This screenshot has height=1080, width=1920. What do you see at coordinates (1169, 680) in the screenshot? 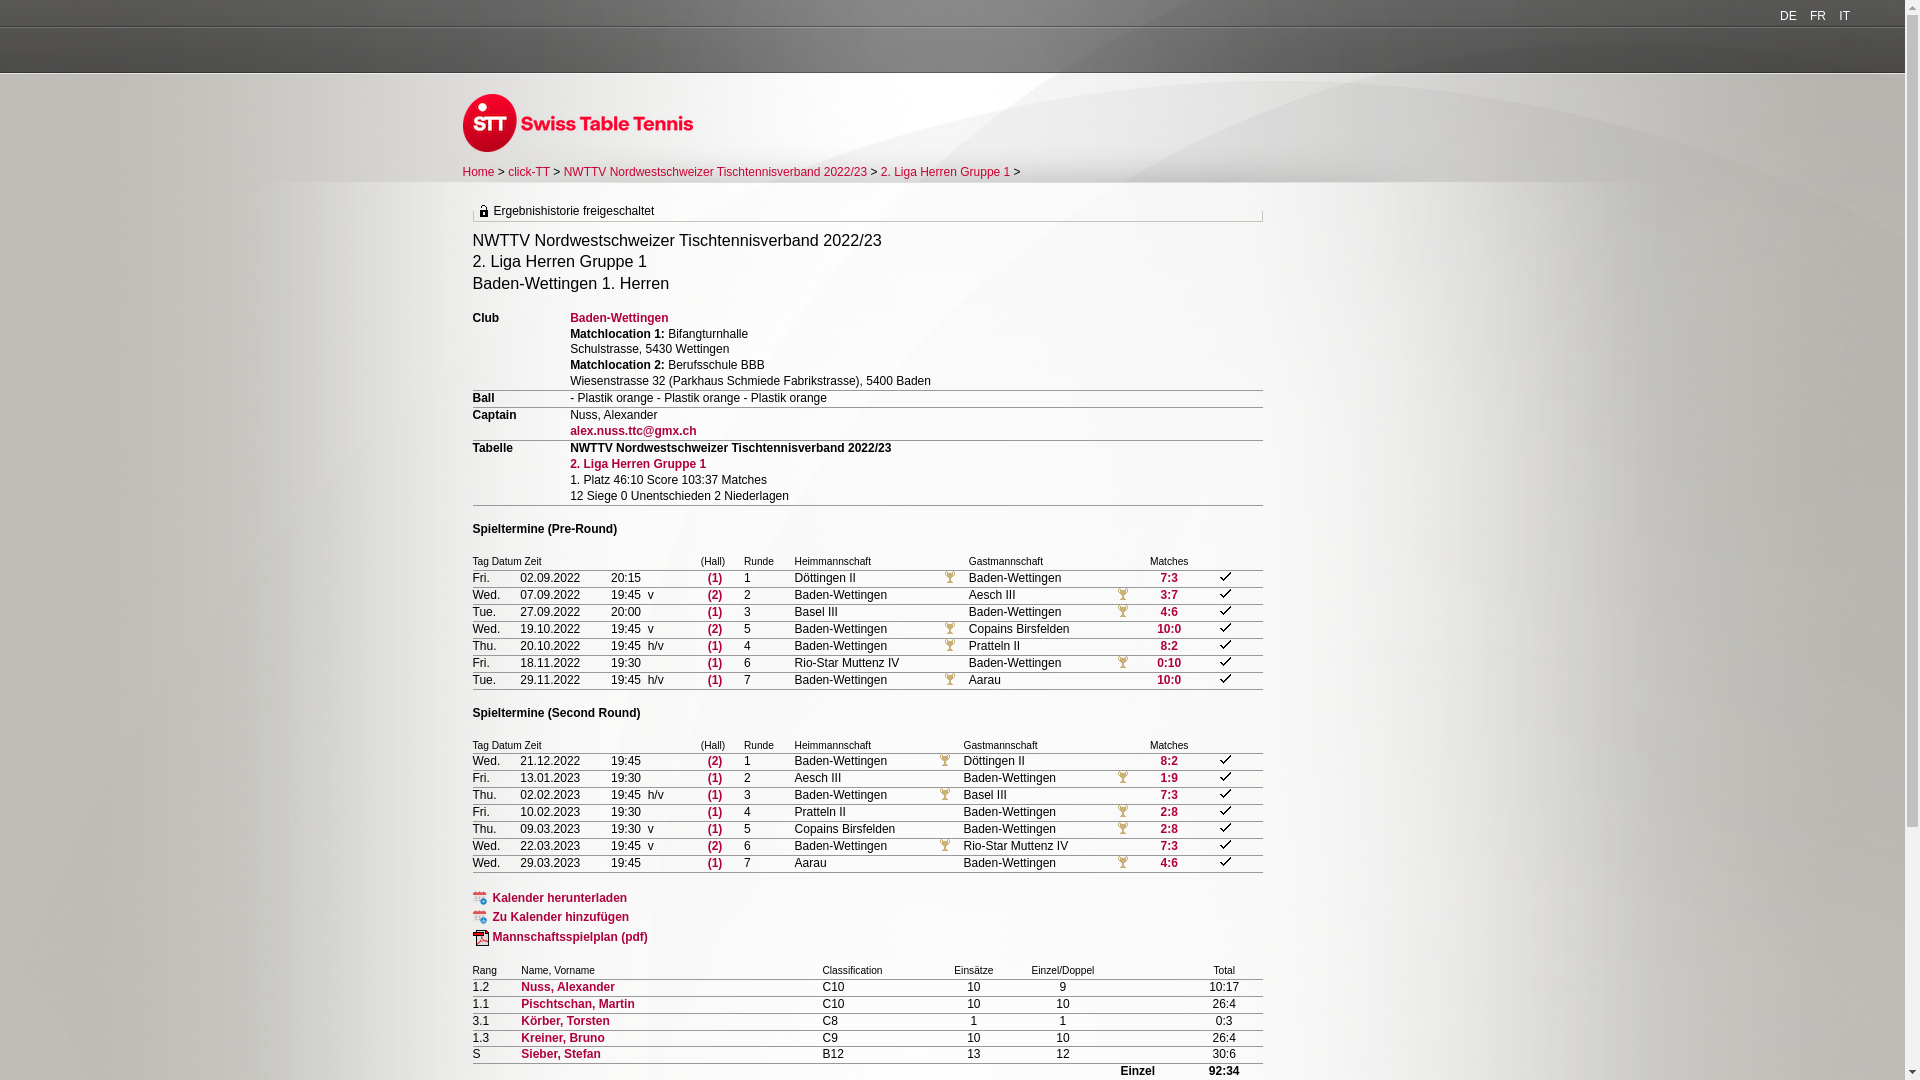
I see `10:0` at bounding box center [1169, 680].